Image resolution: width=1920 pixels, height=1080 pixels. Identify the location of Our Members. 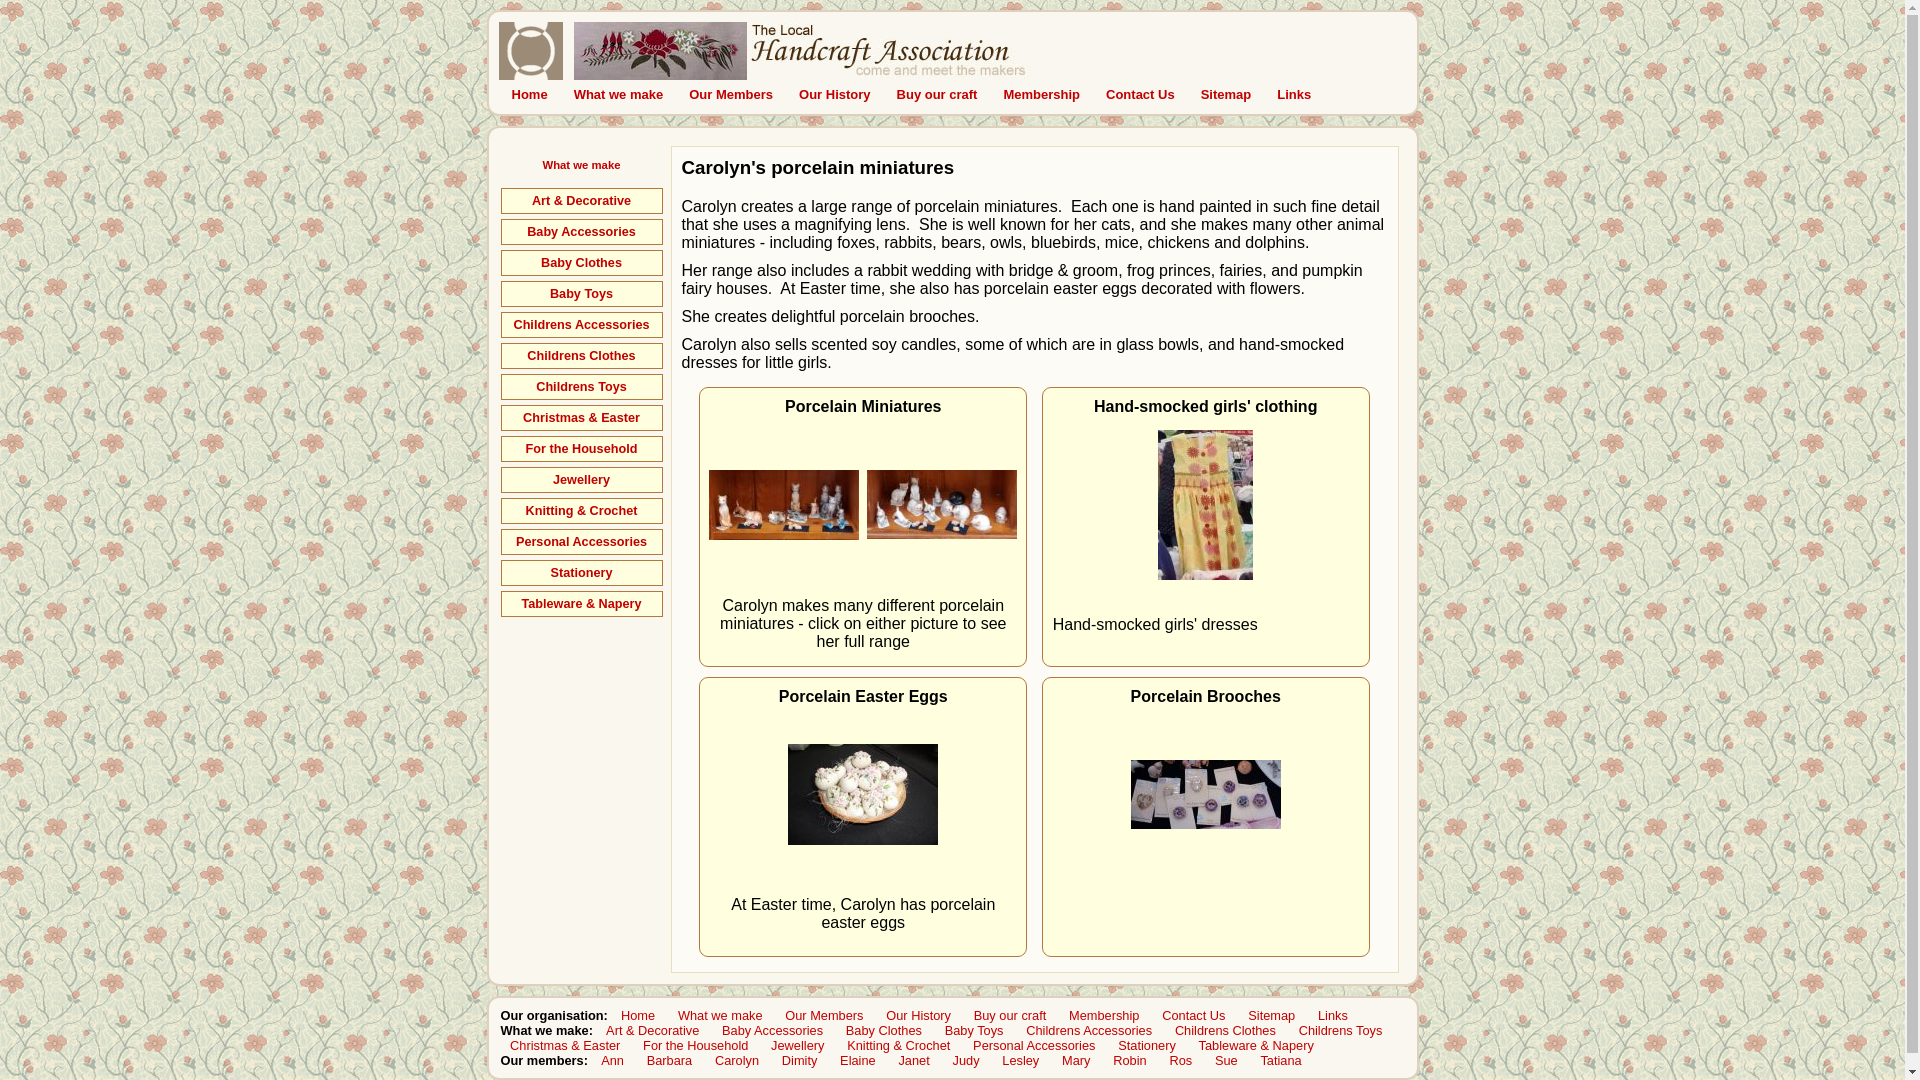
(731, 94).